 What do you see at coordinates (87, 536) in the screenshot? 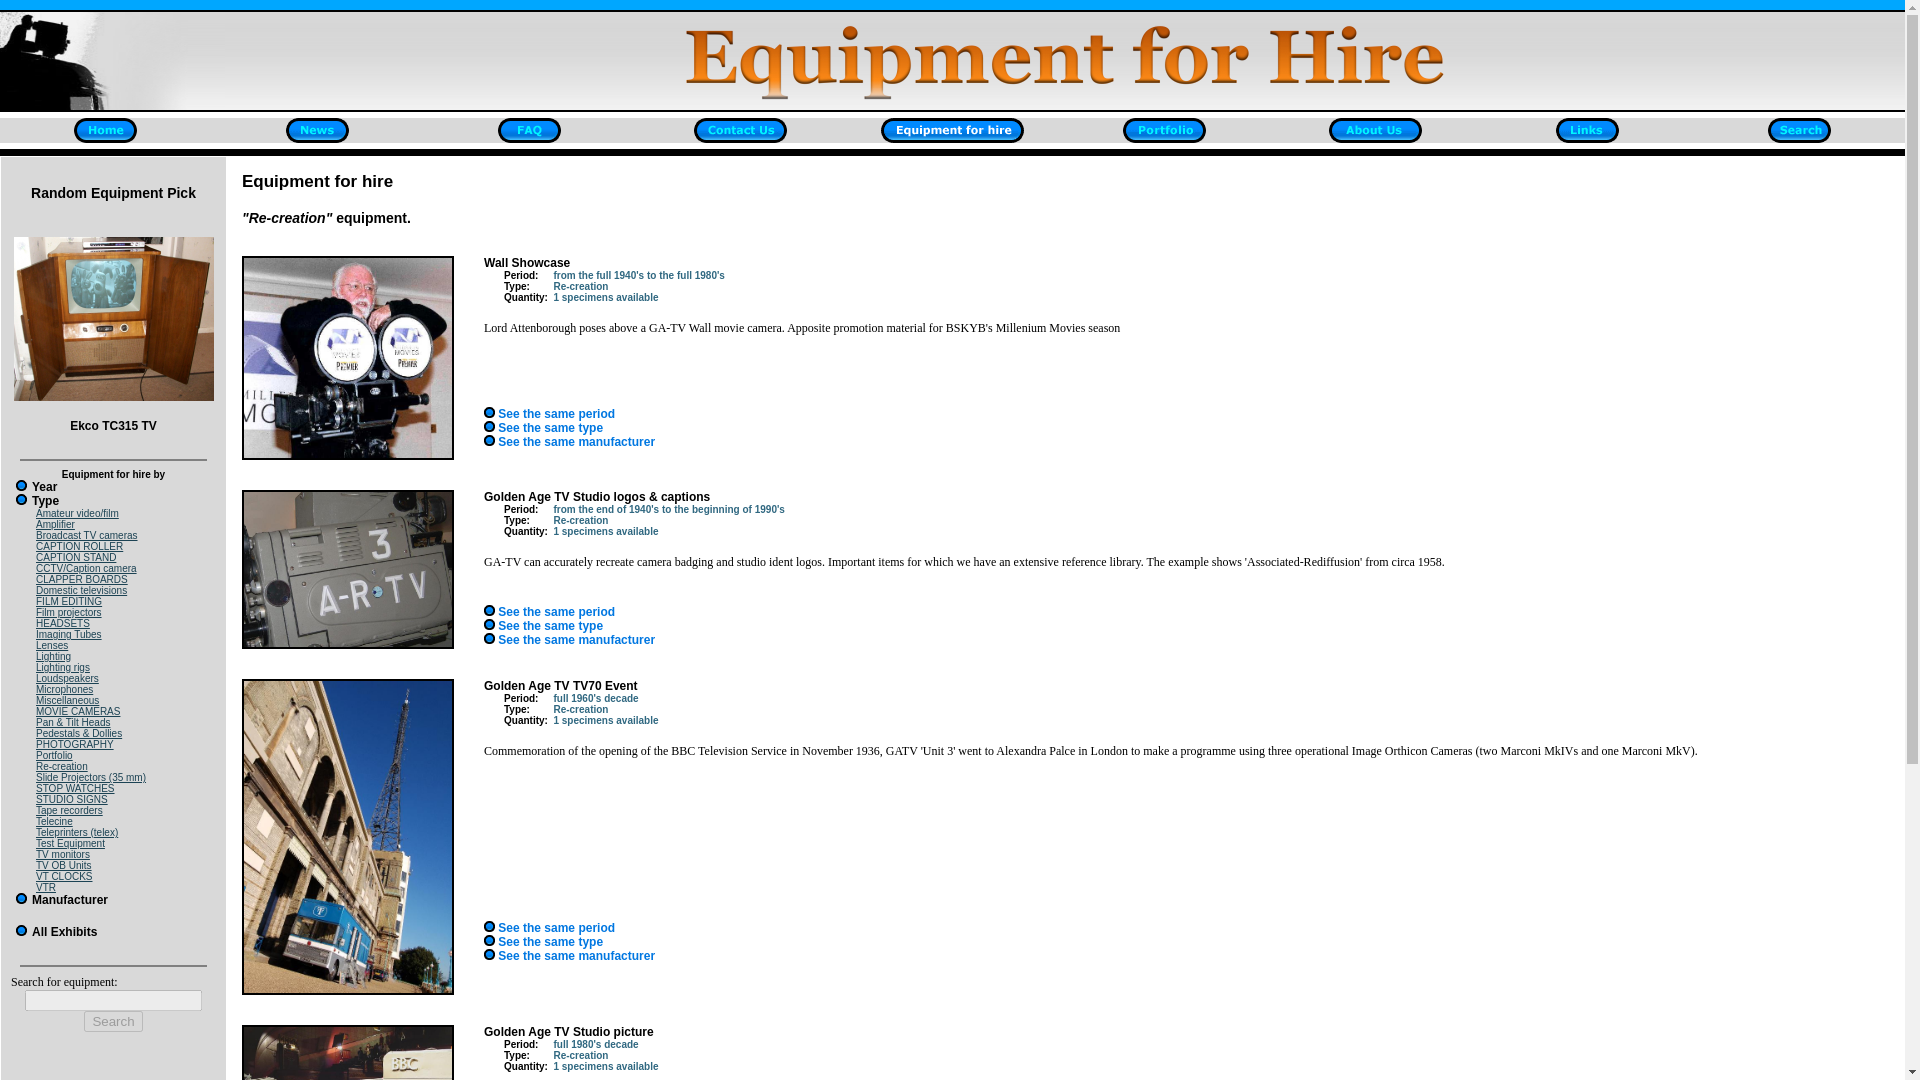
I see `Broadcast TV cameras` at bounding box center [87, 536].